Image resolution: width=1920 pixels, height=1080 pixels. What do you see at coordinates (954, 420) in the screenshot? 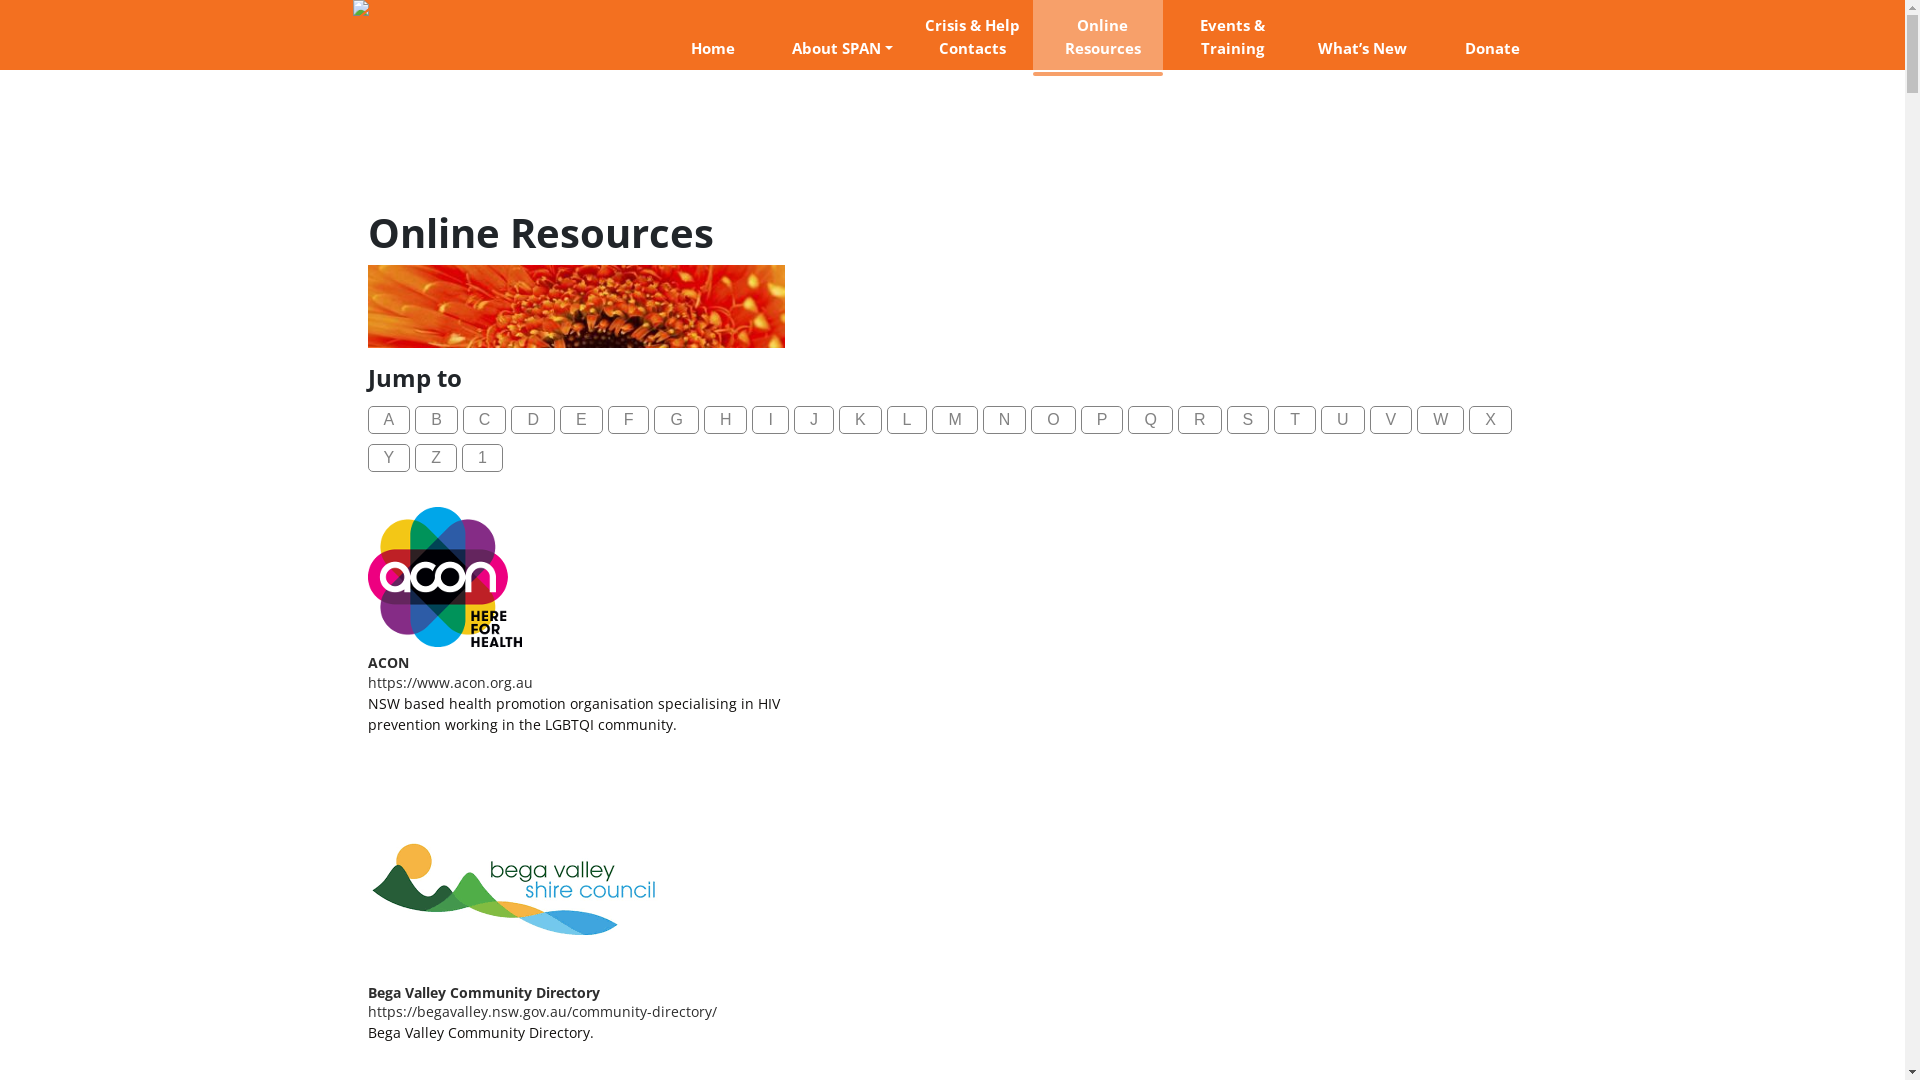
I see `M` at bounding box center [954, 420].